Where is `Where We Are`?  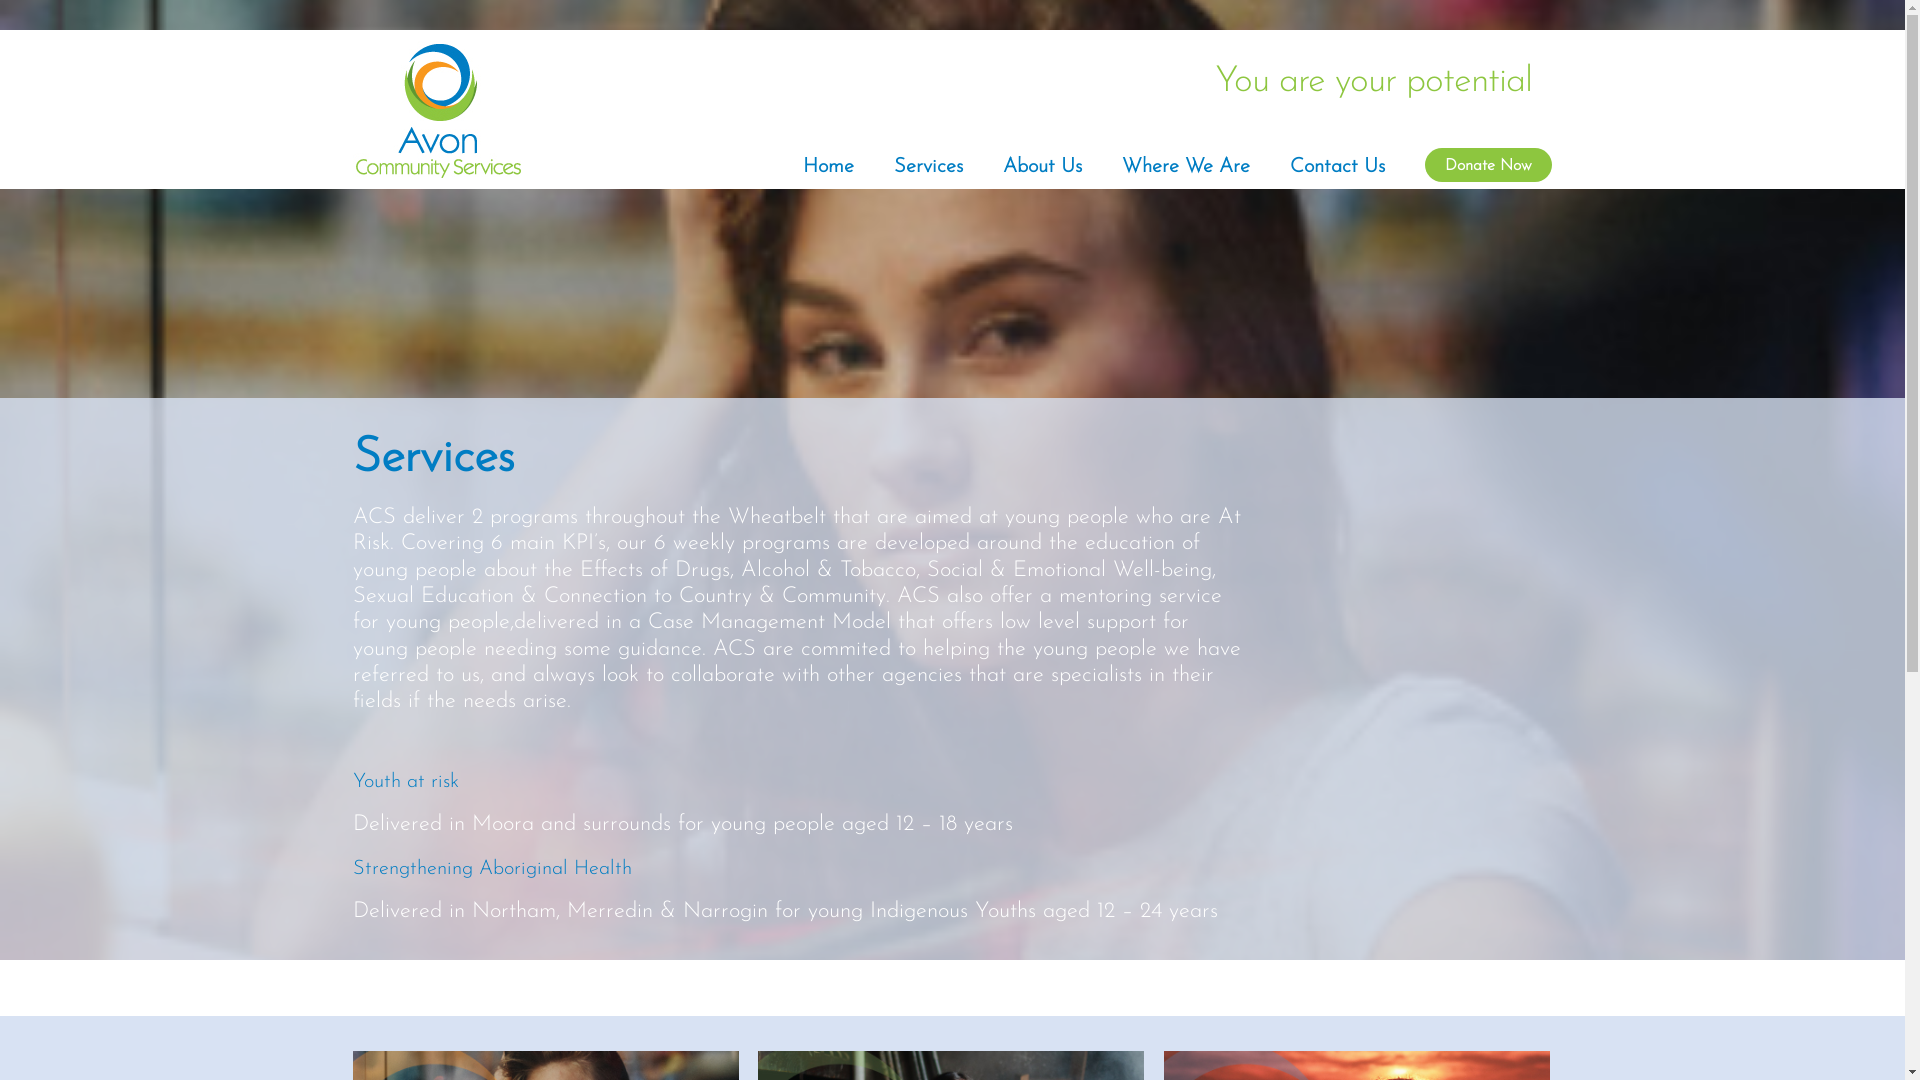 Where We Are is located at coordinates (1186, 168).